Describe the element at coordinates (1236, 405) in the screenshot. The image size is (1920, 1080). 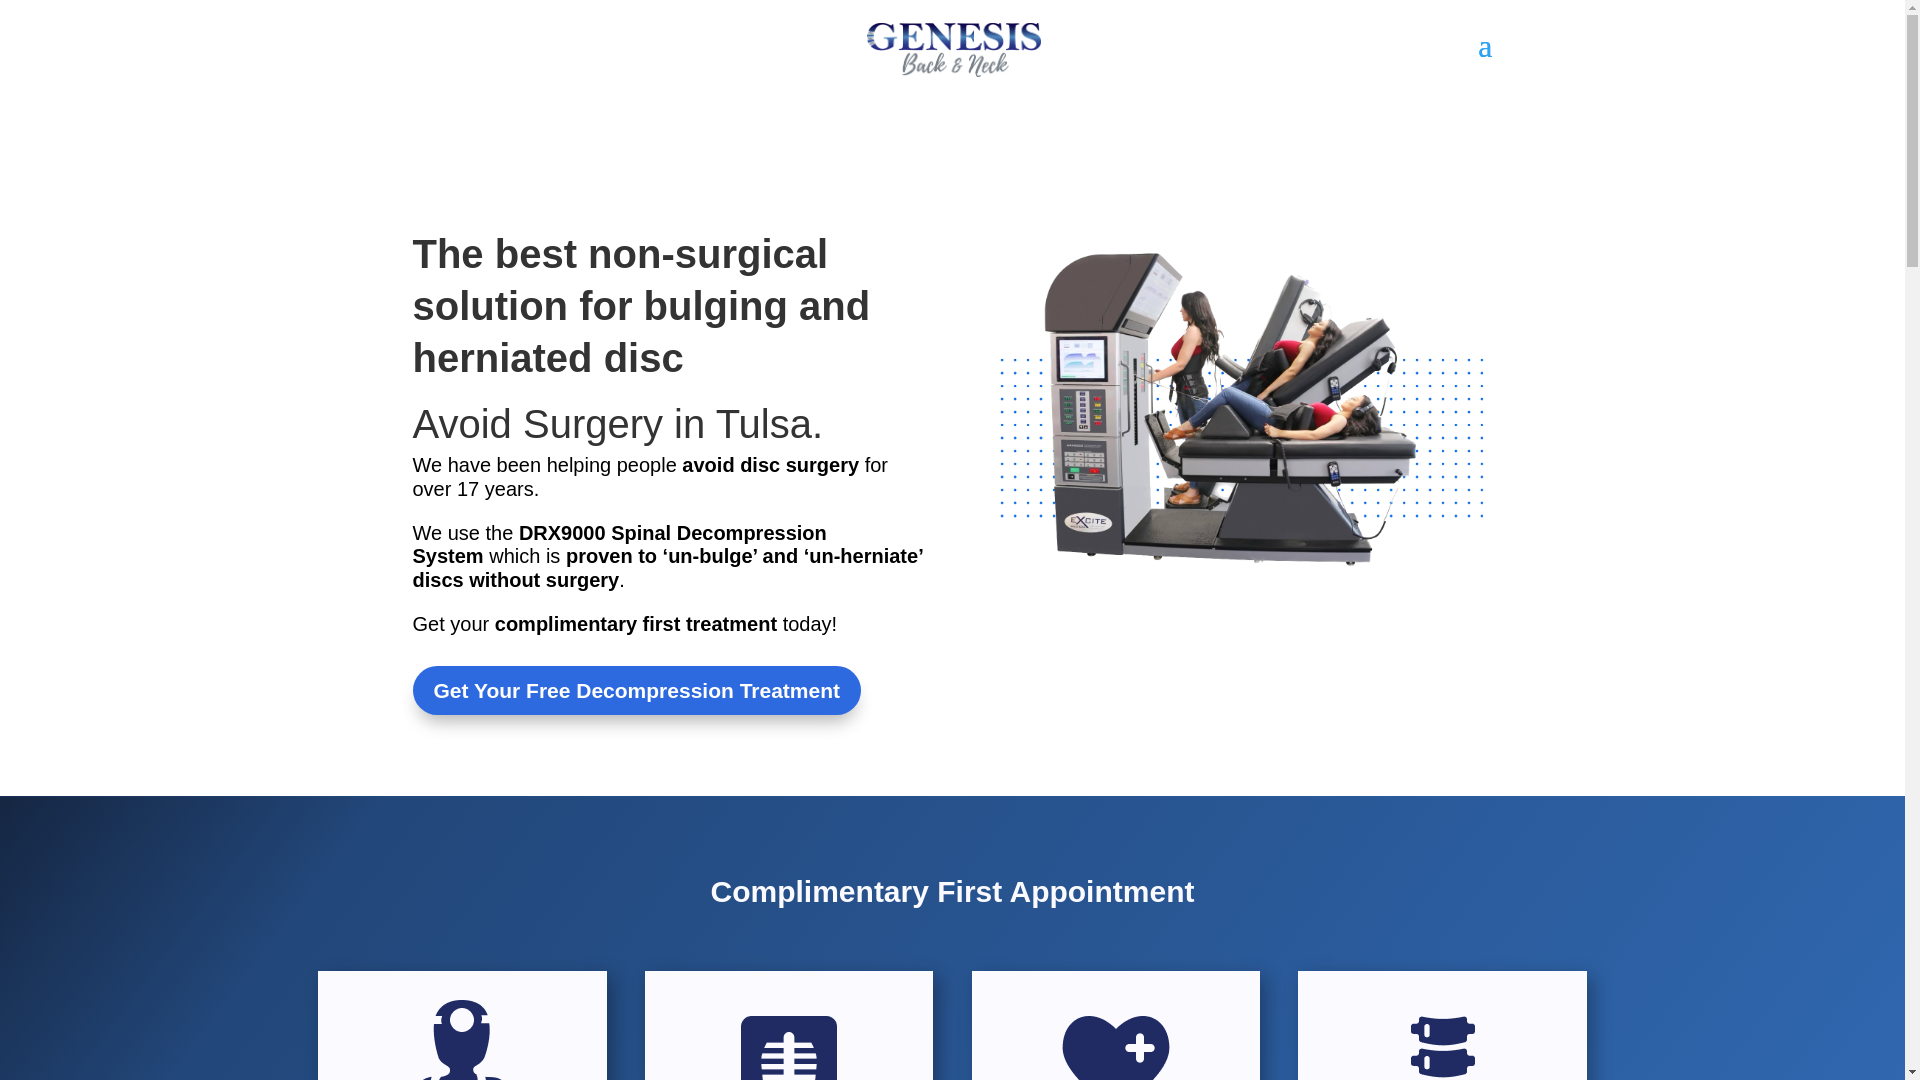
I see `DRX9000-no-surgery-solution` at that location.